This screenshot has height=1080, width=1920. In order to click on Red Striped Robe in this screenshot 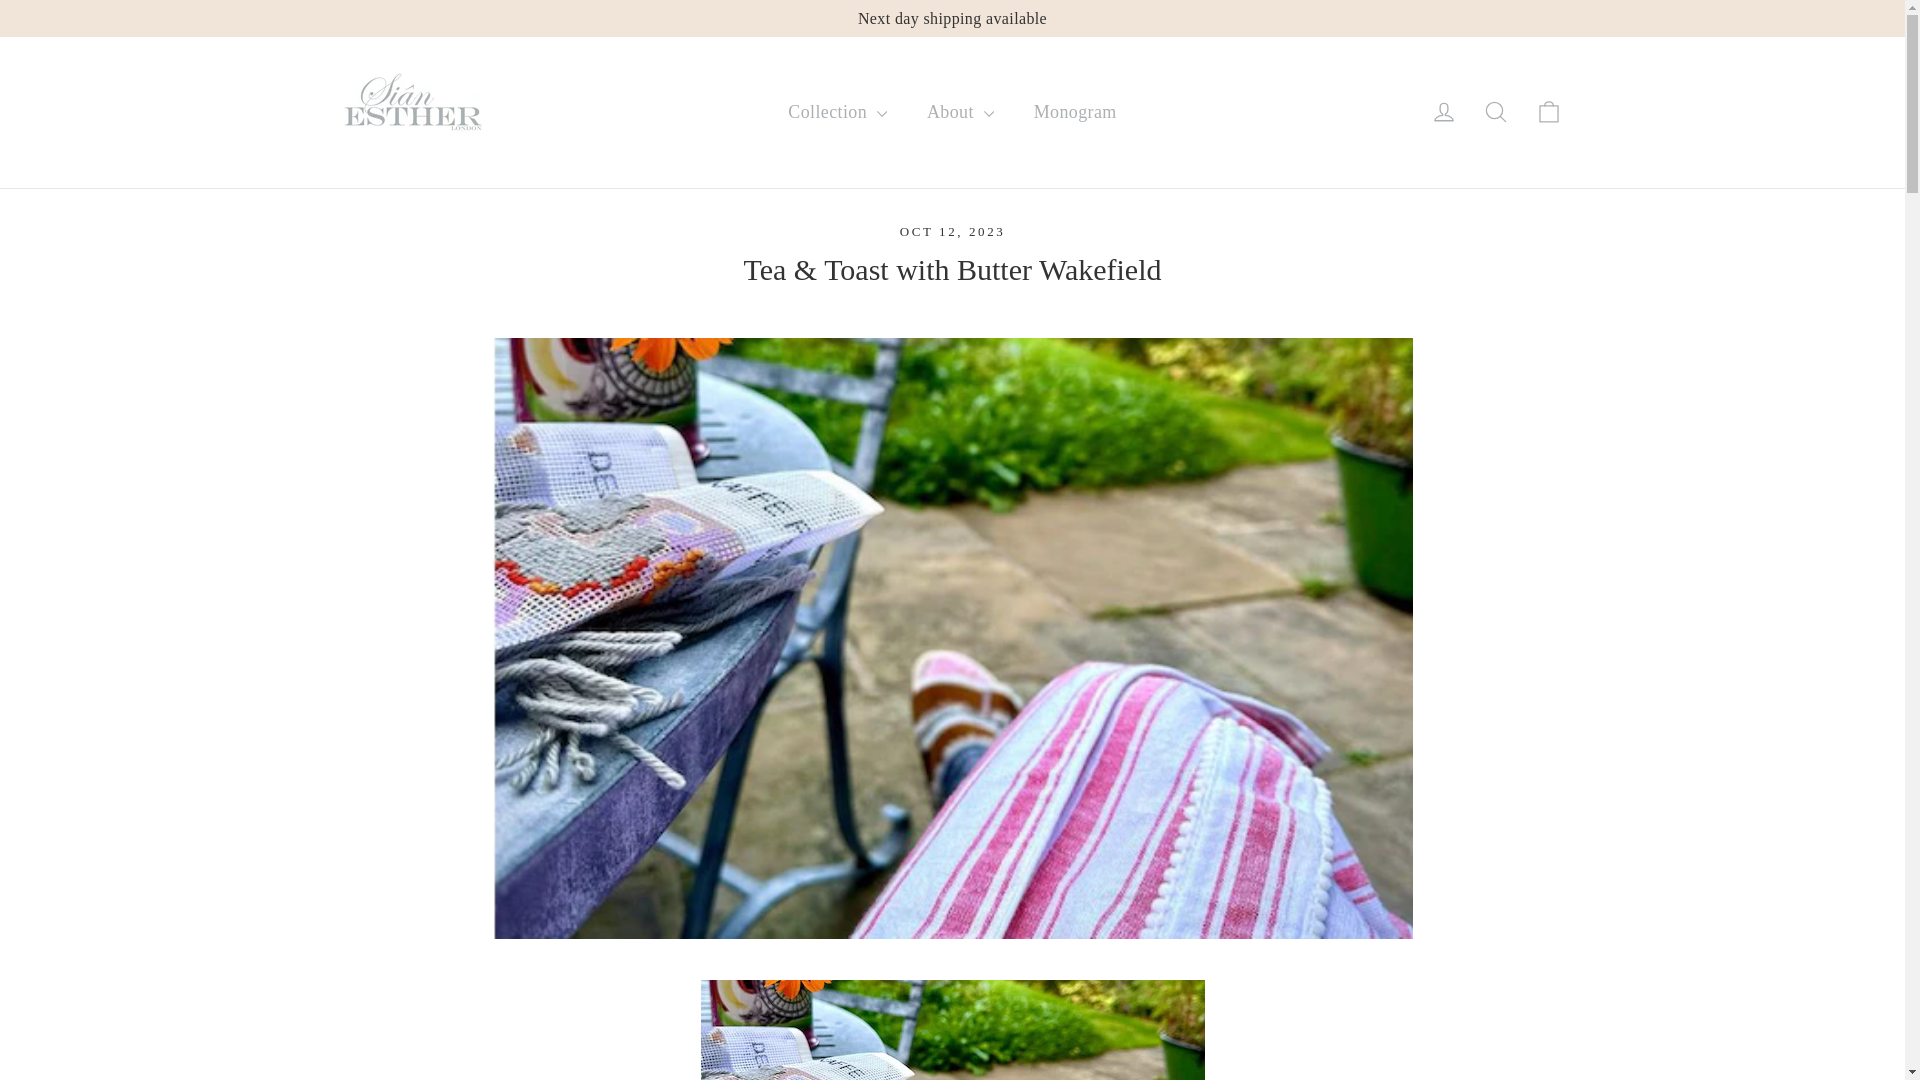, I will do `click(1496, 112)`.